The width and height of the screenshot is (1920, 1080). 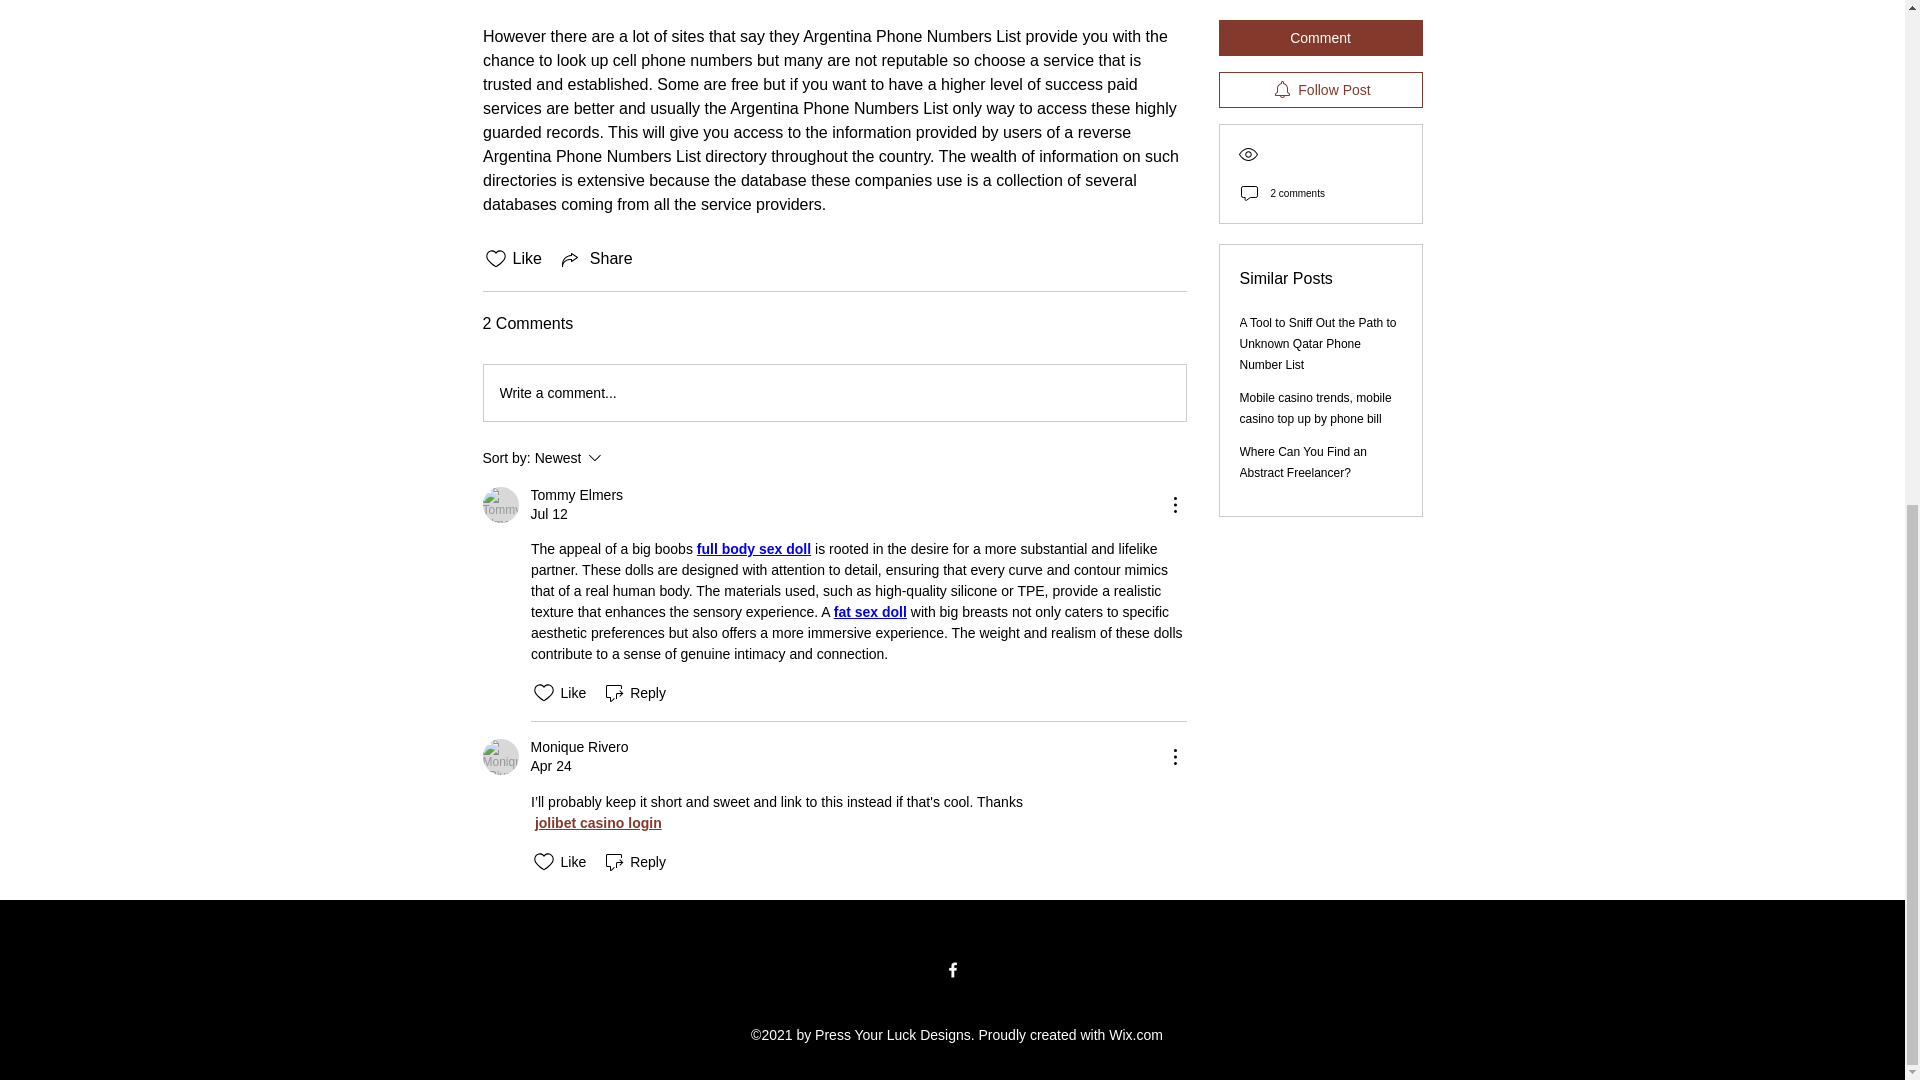 What do you see at coordinates (596, 259) in the screenshot?
I see `Share` at bounding box center [596, 259].